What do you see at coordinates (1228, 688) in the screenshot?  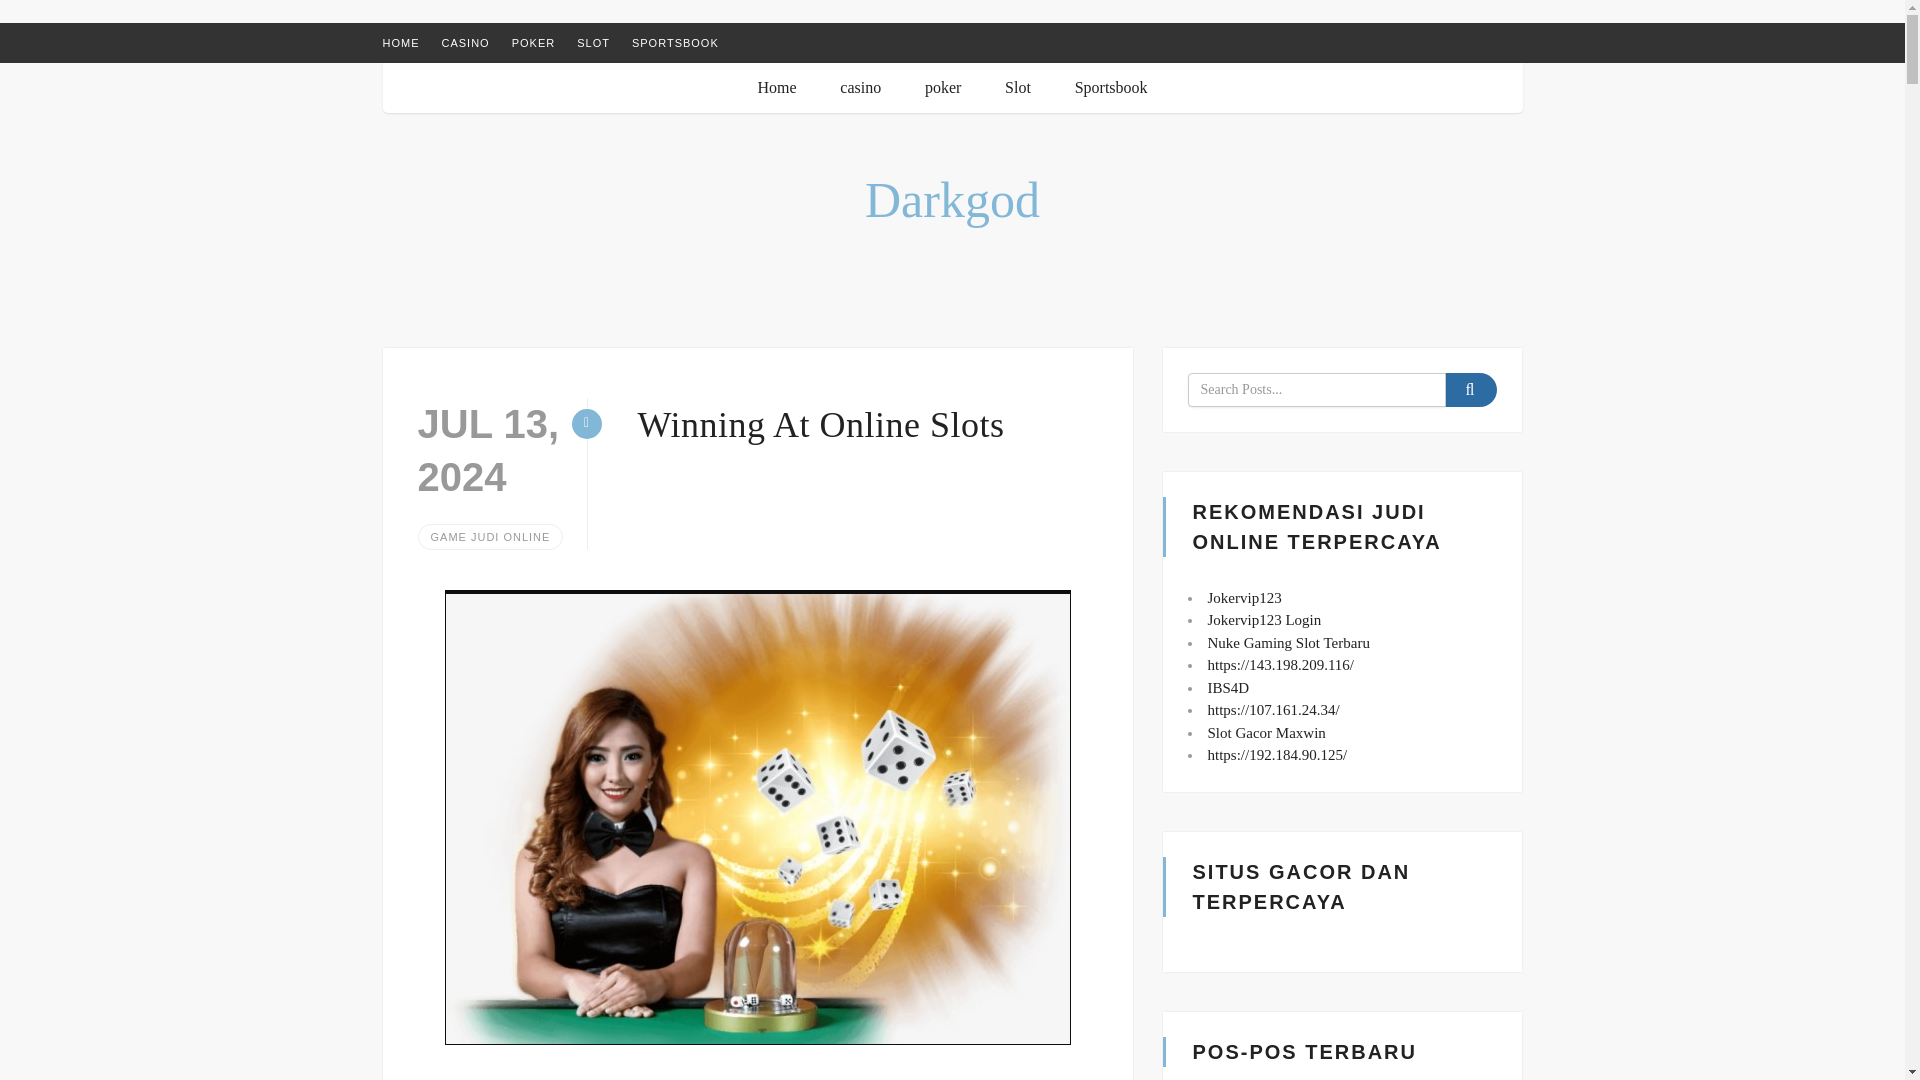 I see `IBS4D` at bounding box center [1228, 688].